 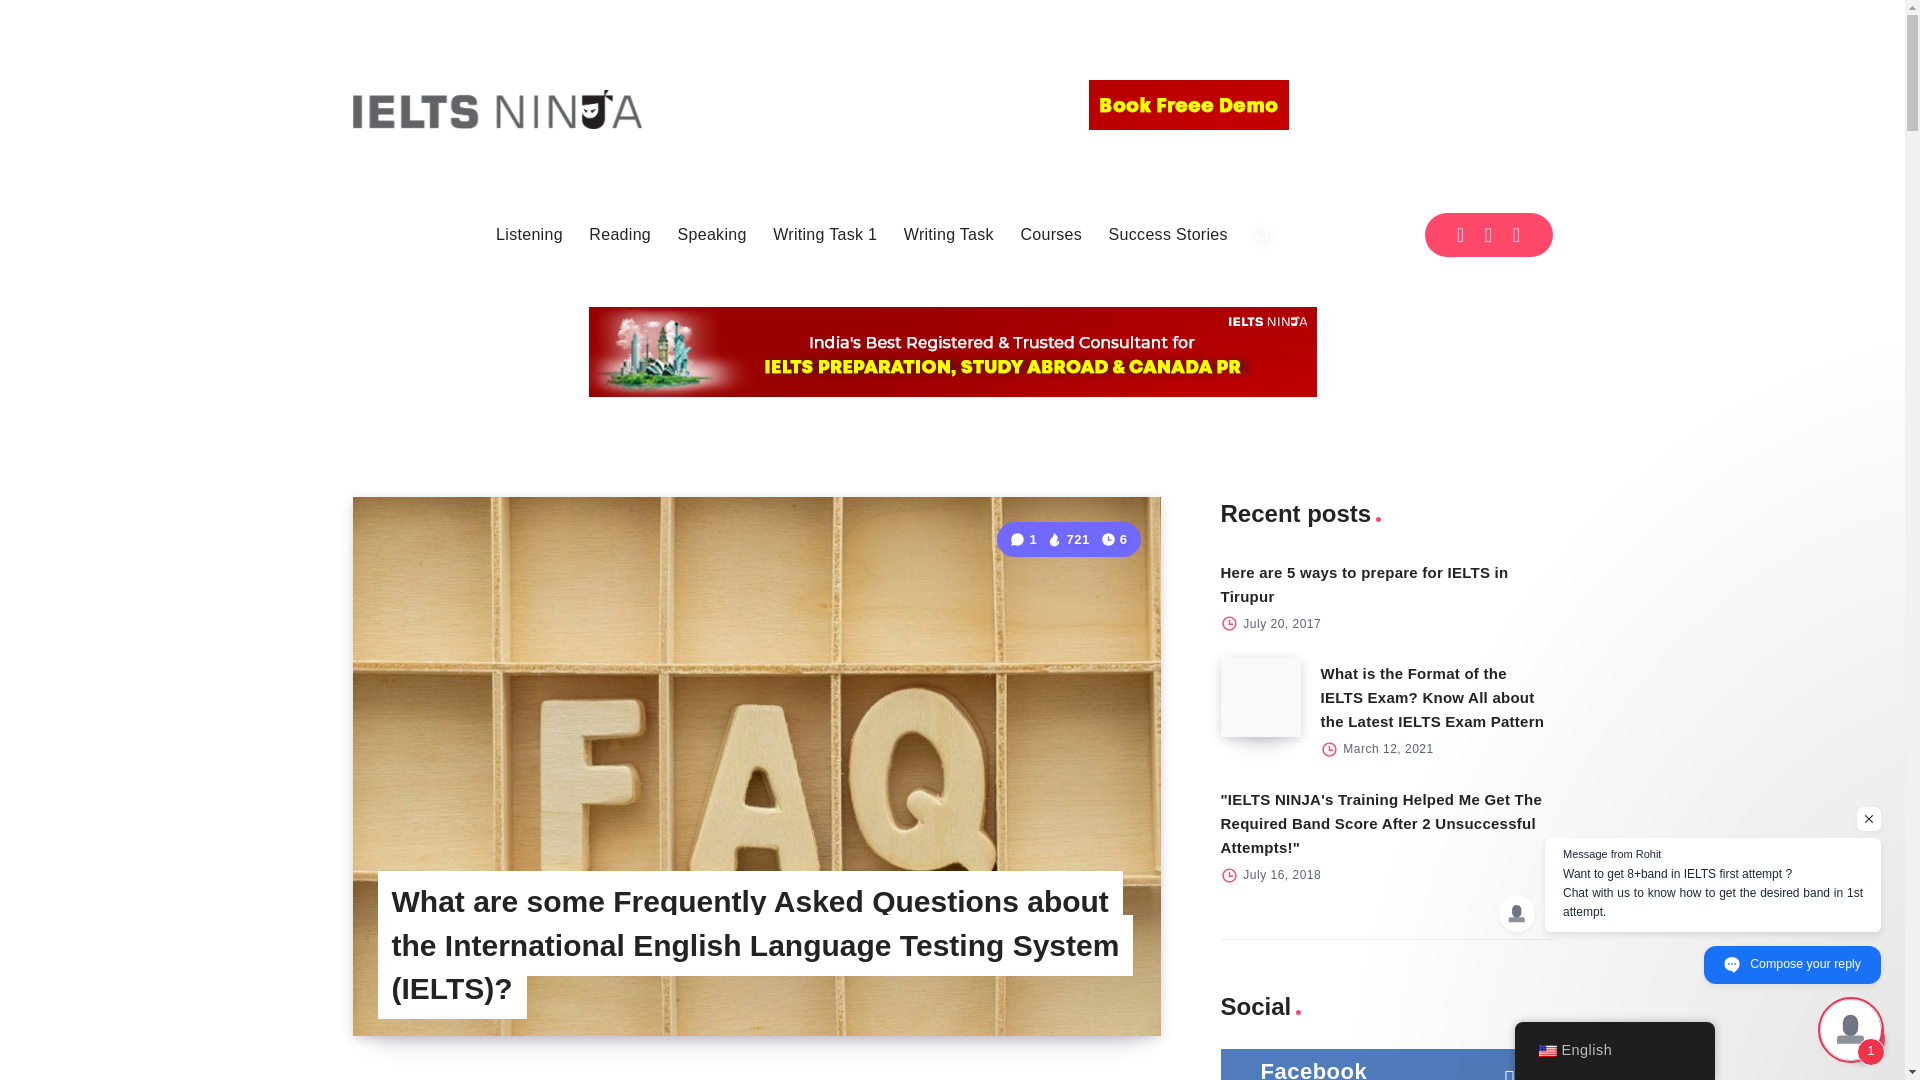 What do you see at coordinates (1050, 234) in the screenshot?
I see `Courses` at bounding box center [1050, 234].